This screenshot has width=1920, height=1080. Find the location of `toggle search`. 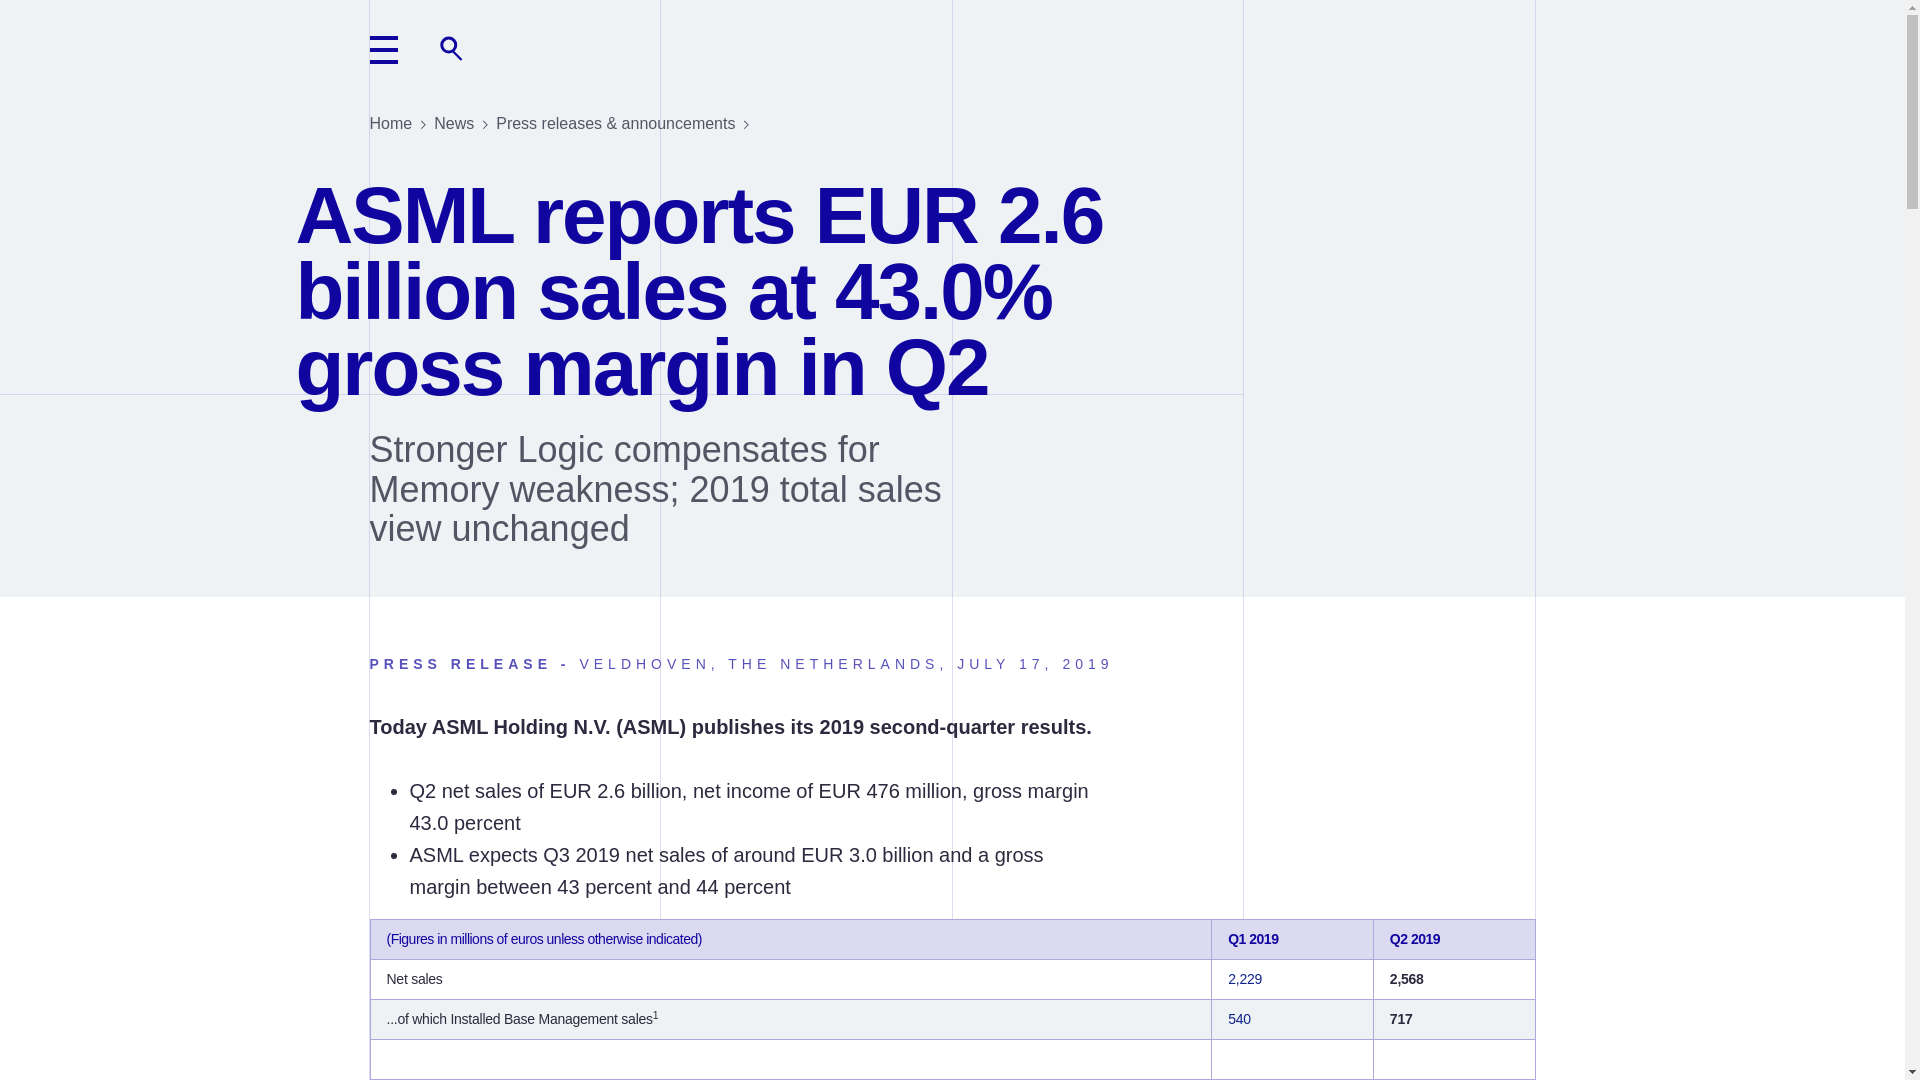

toggle search is located at coordinates (452, 49).